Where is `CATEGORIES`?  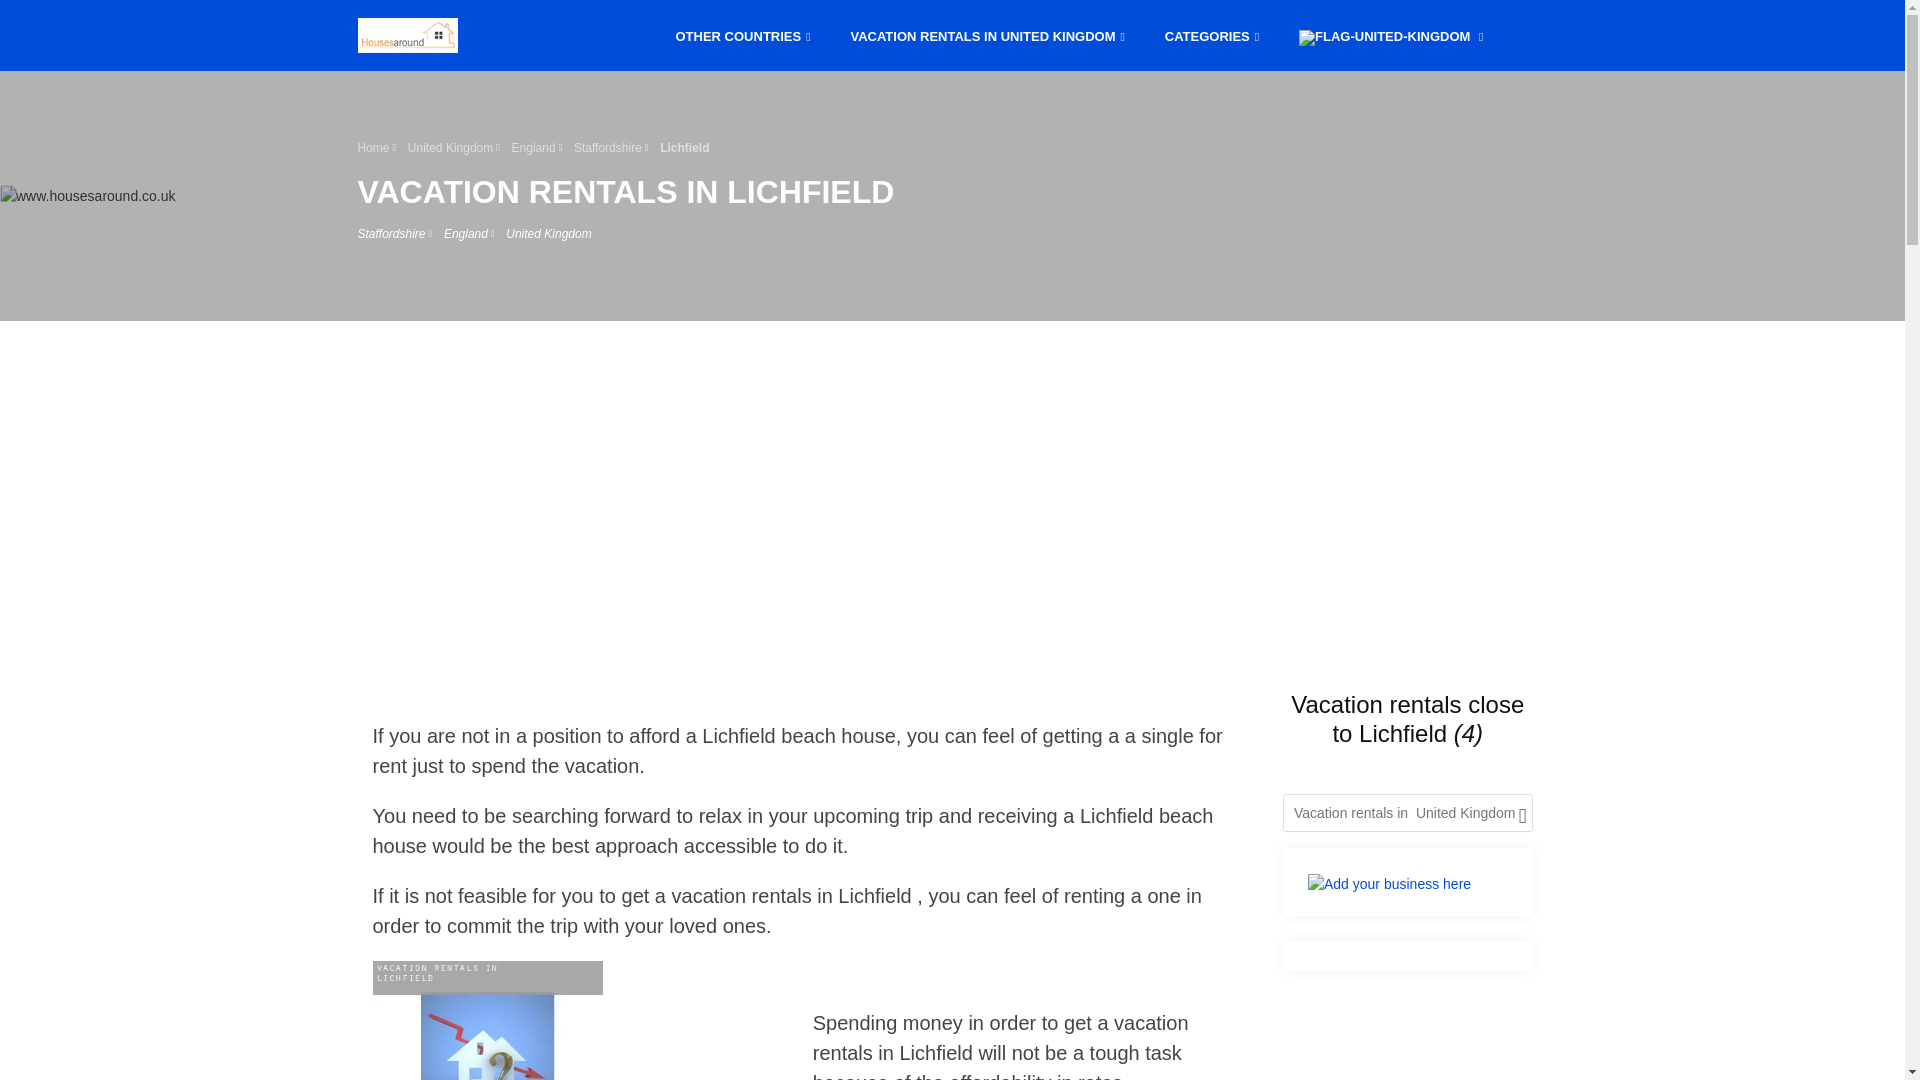 CATEGORIES is located at coordinates (1211, 34).